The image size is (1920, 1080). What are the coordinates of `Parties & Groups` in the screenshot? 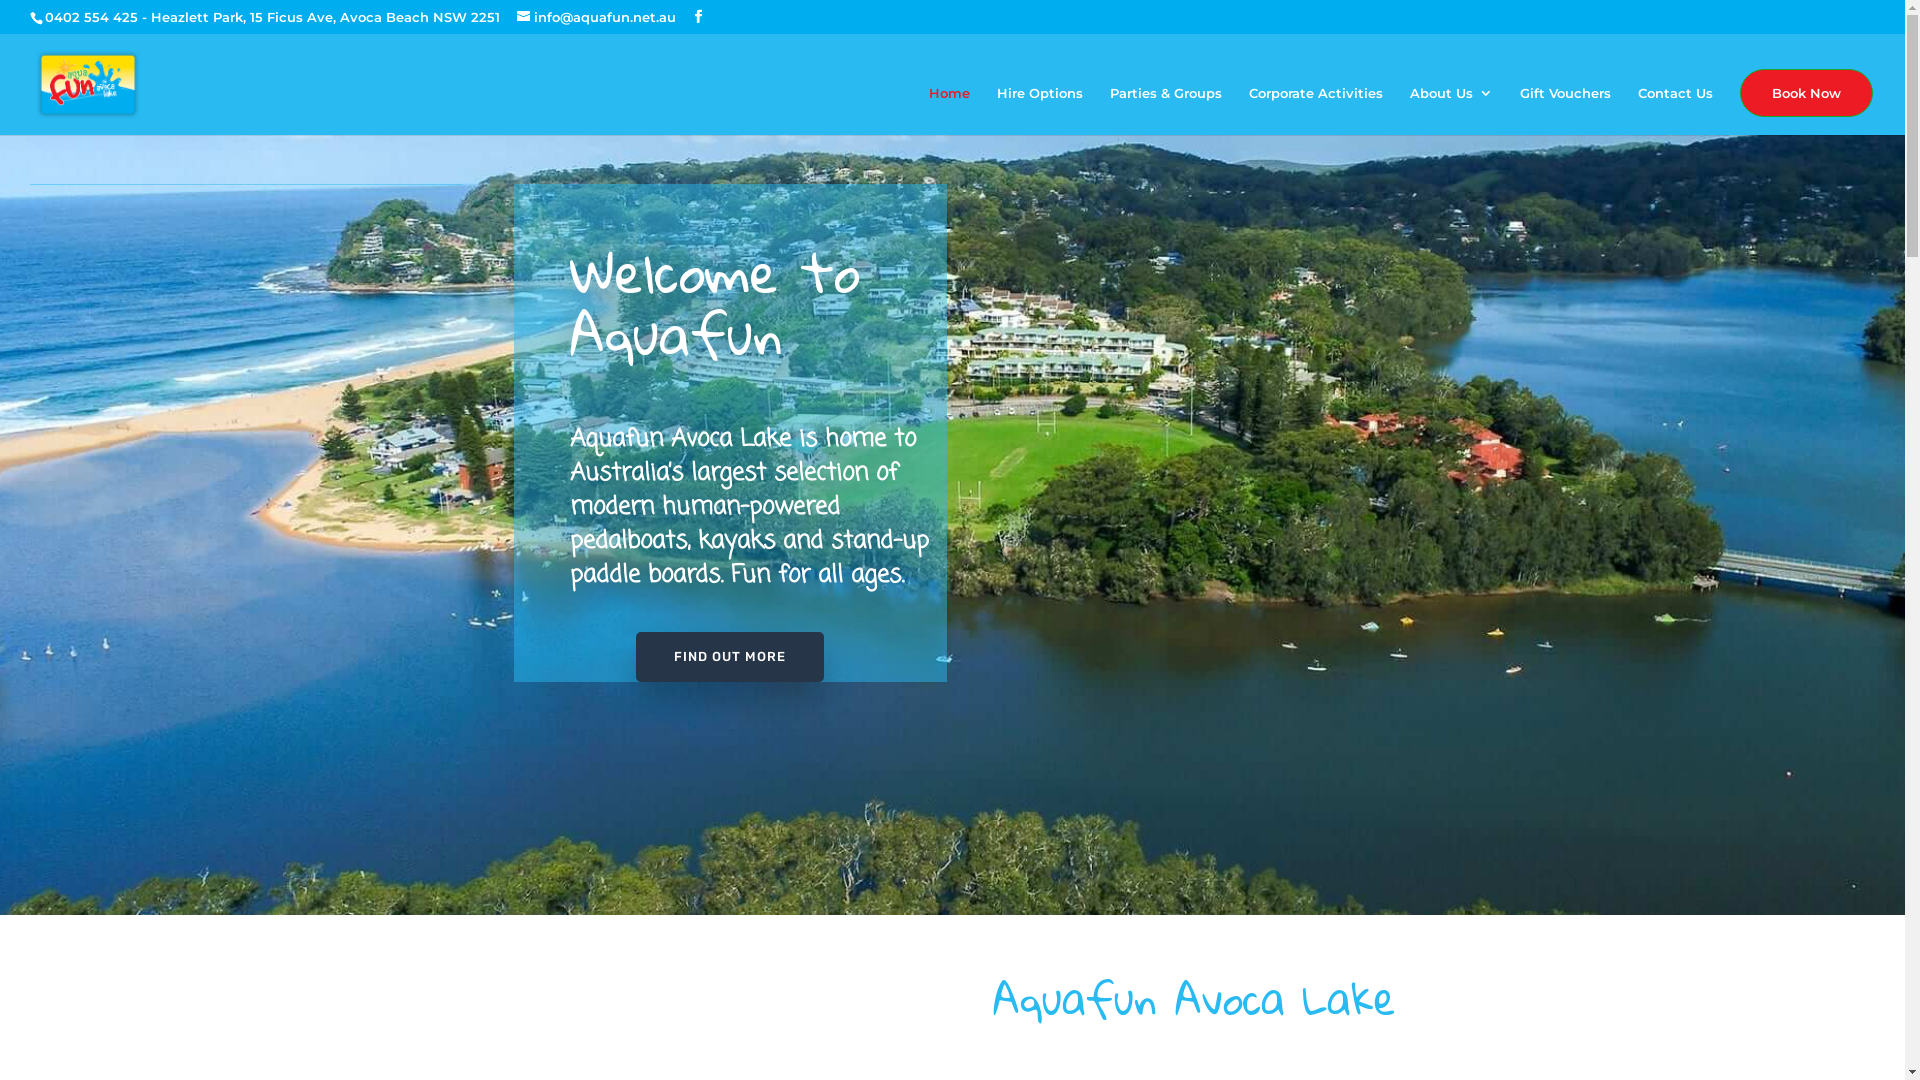 It's located at (1166, 110).